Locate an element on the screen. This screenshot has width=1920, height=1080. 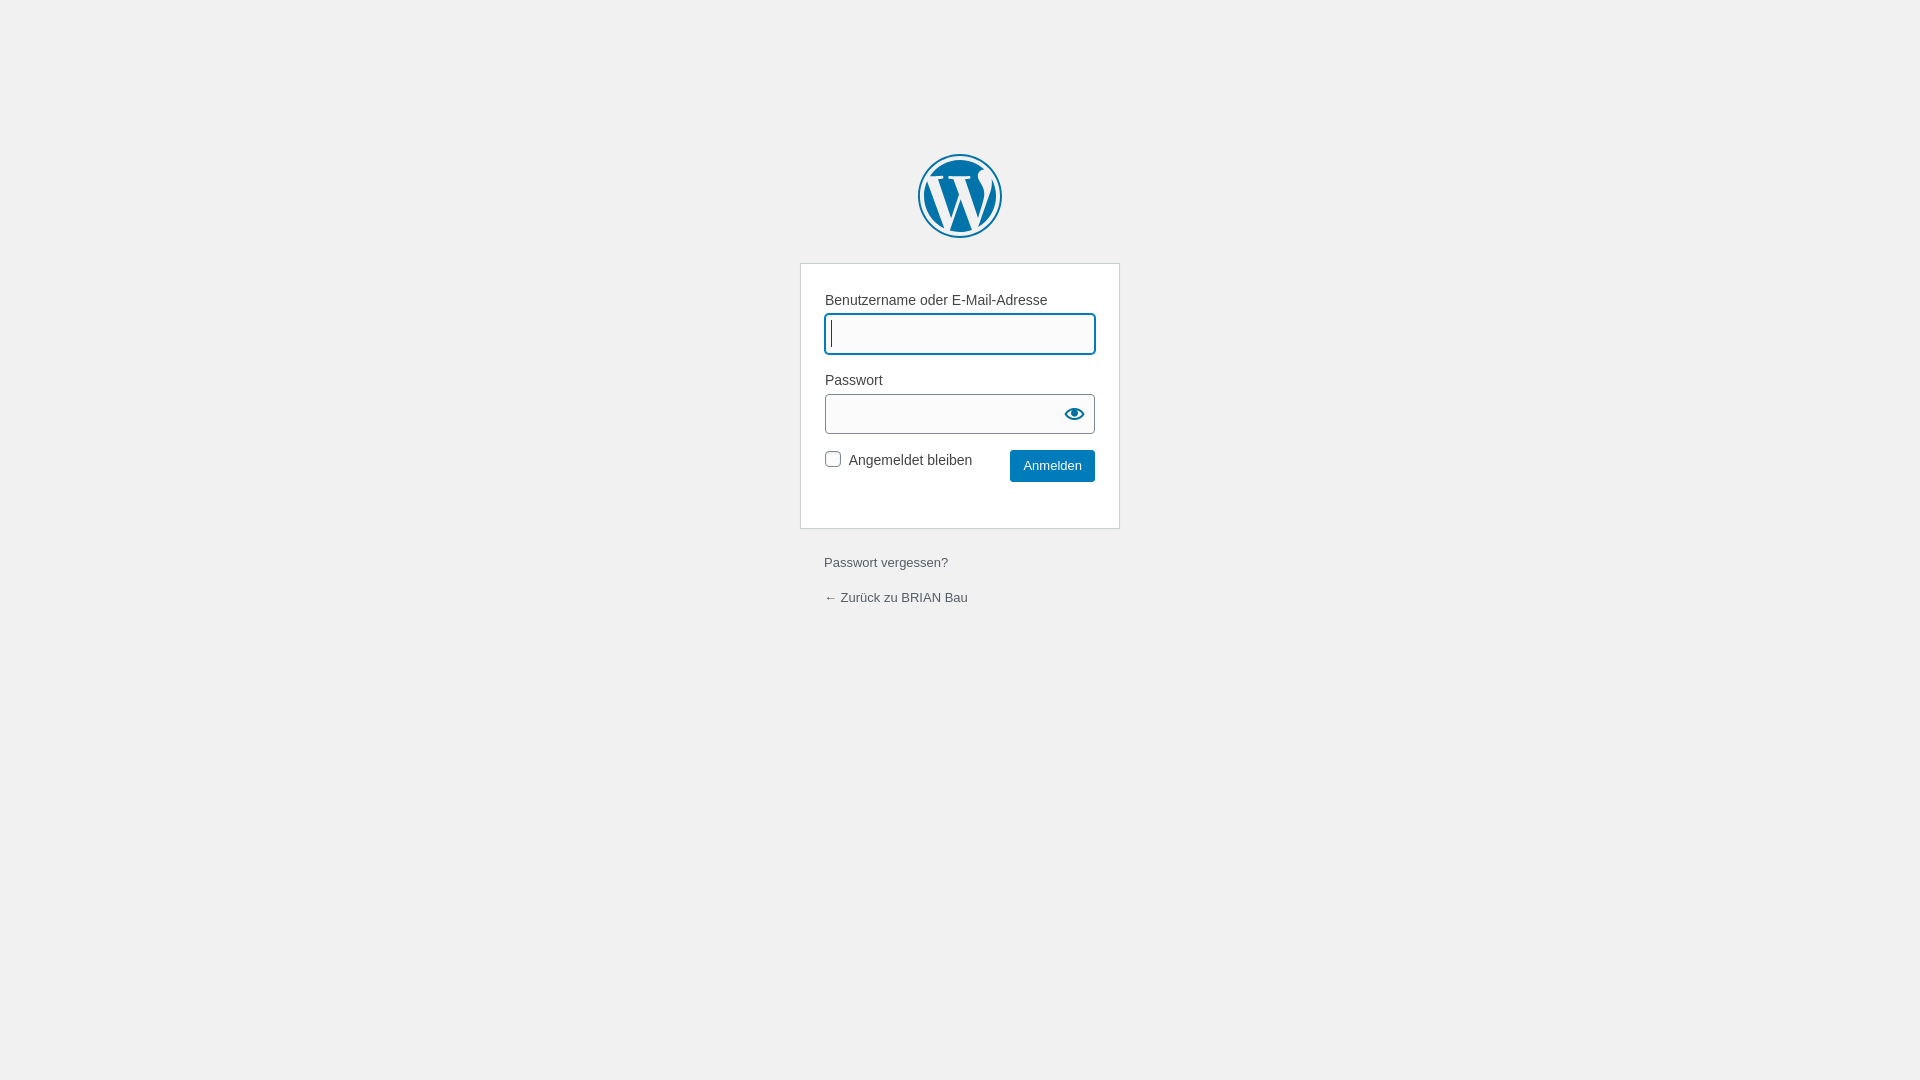
Powered by WordPress is located at coordinates (960, 196).